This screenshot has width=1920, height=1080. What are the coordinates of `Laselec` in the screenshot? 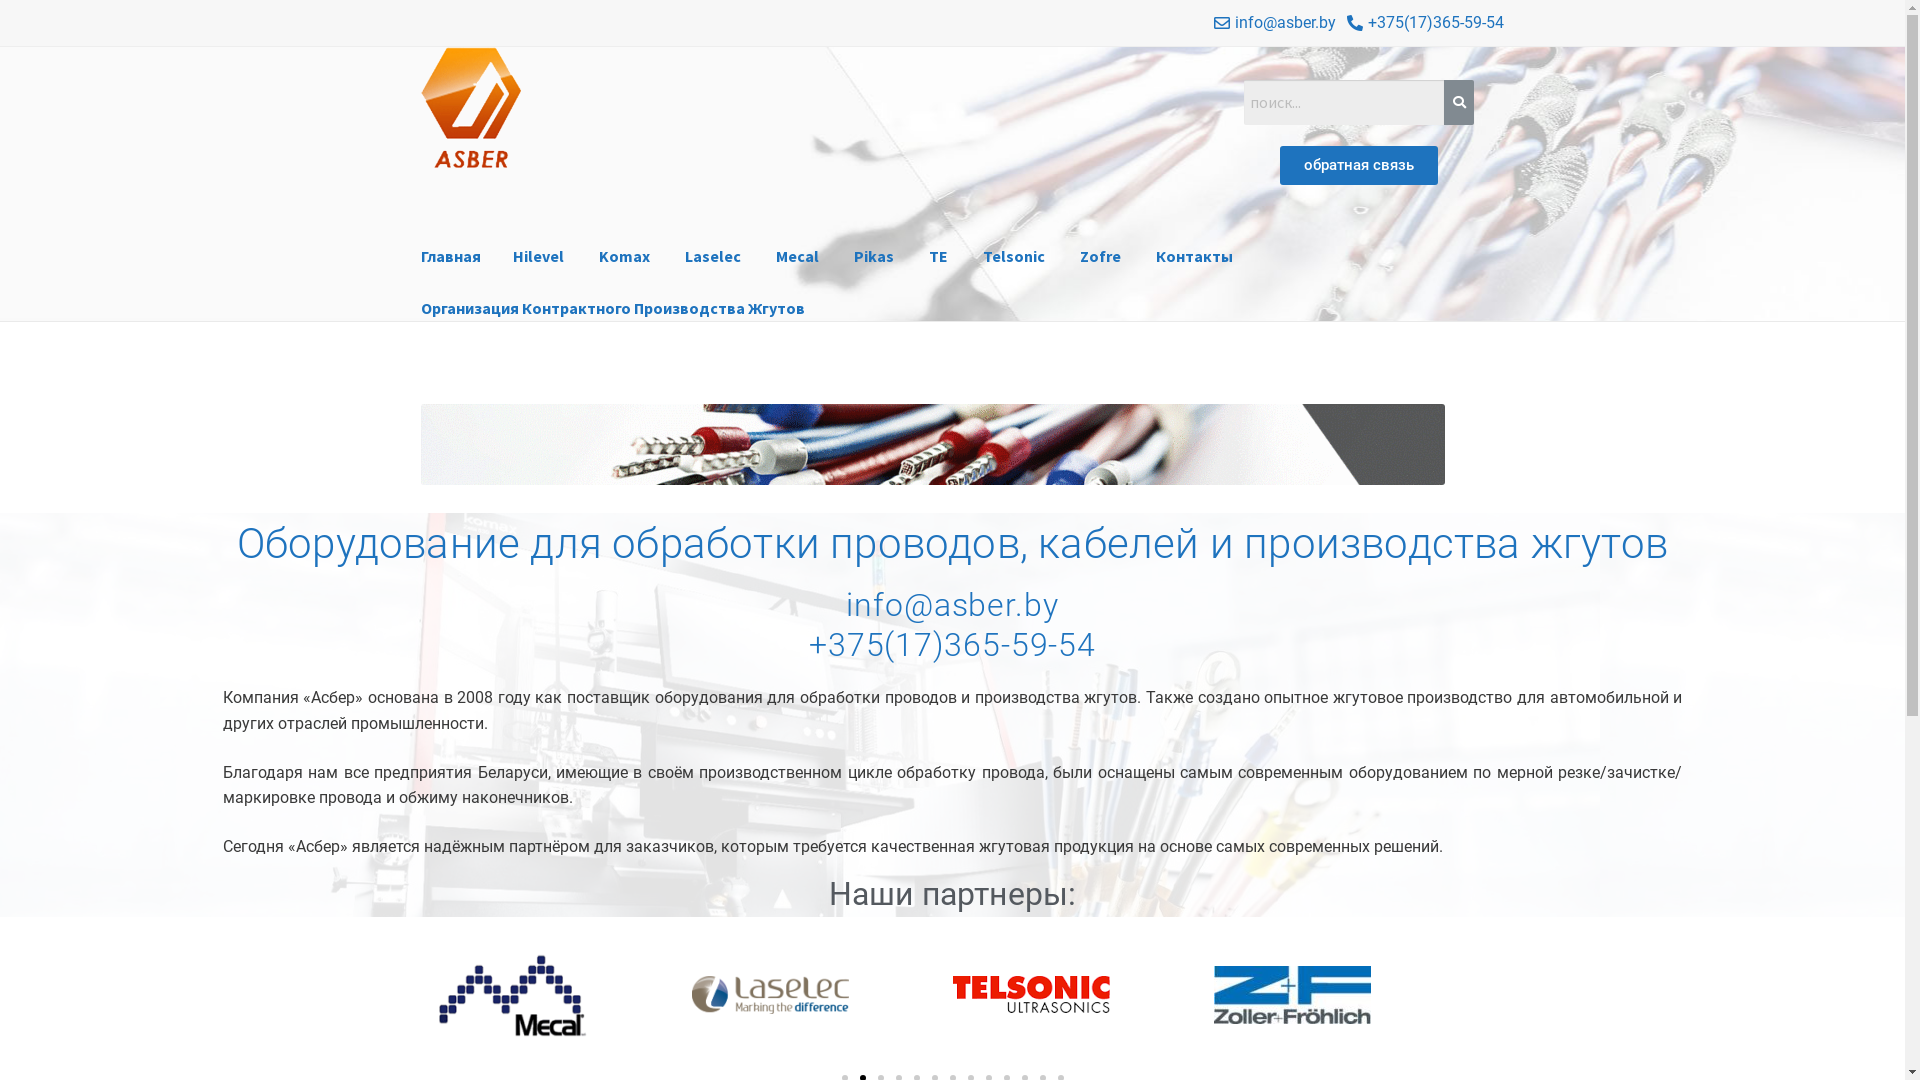 It's located at (713, 257).